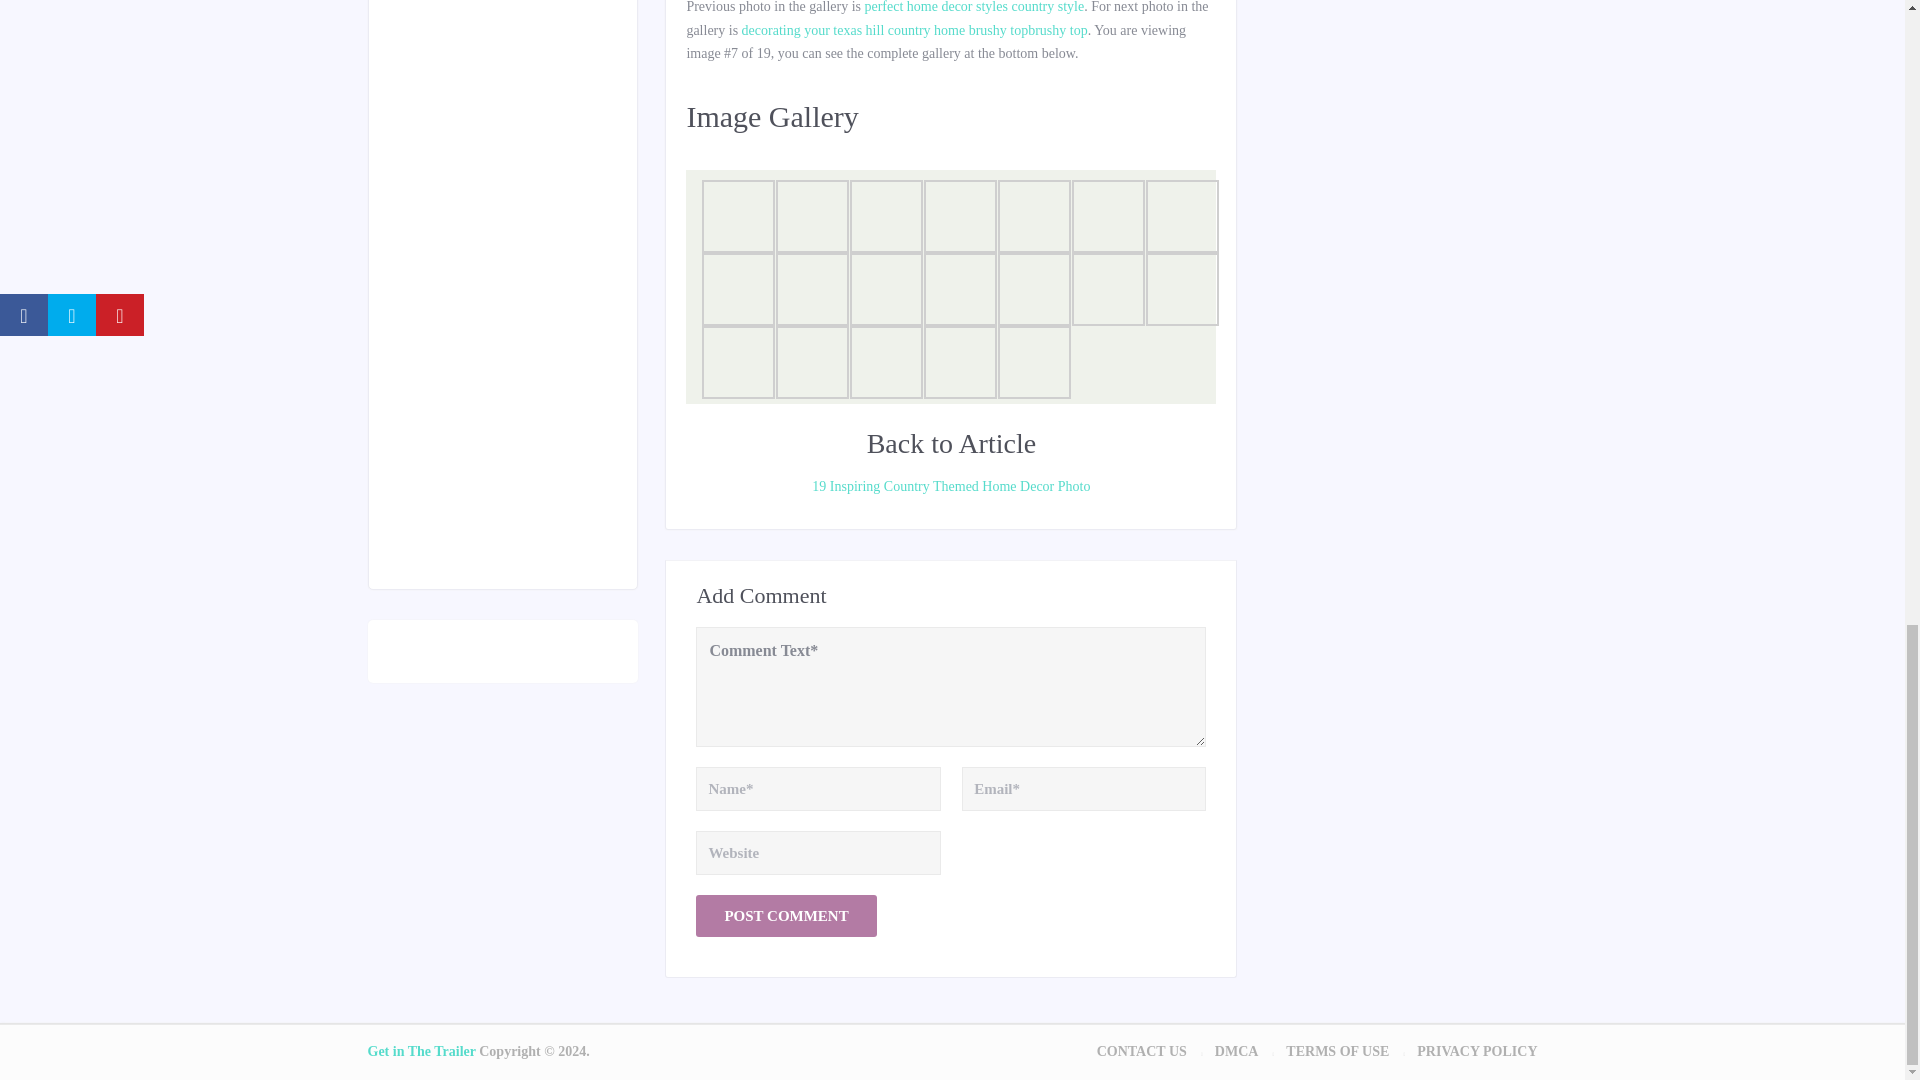 This screenshot has height=1080, width=1920. What do you see at coordinates (785, 916) in the screenshot?
I see `Post Comment` at bounding box center [785, 916].